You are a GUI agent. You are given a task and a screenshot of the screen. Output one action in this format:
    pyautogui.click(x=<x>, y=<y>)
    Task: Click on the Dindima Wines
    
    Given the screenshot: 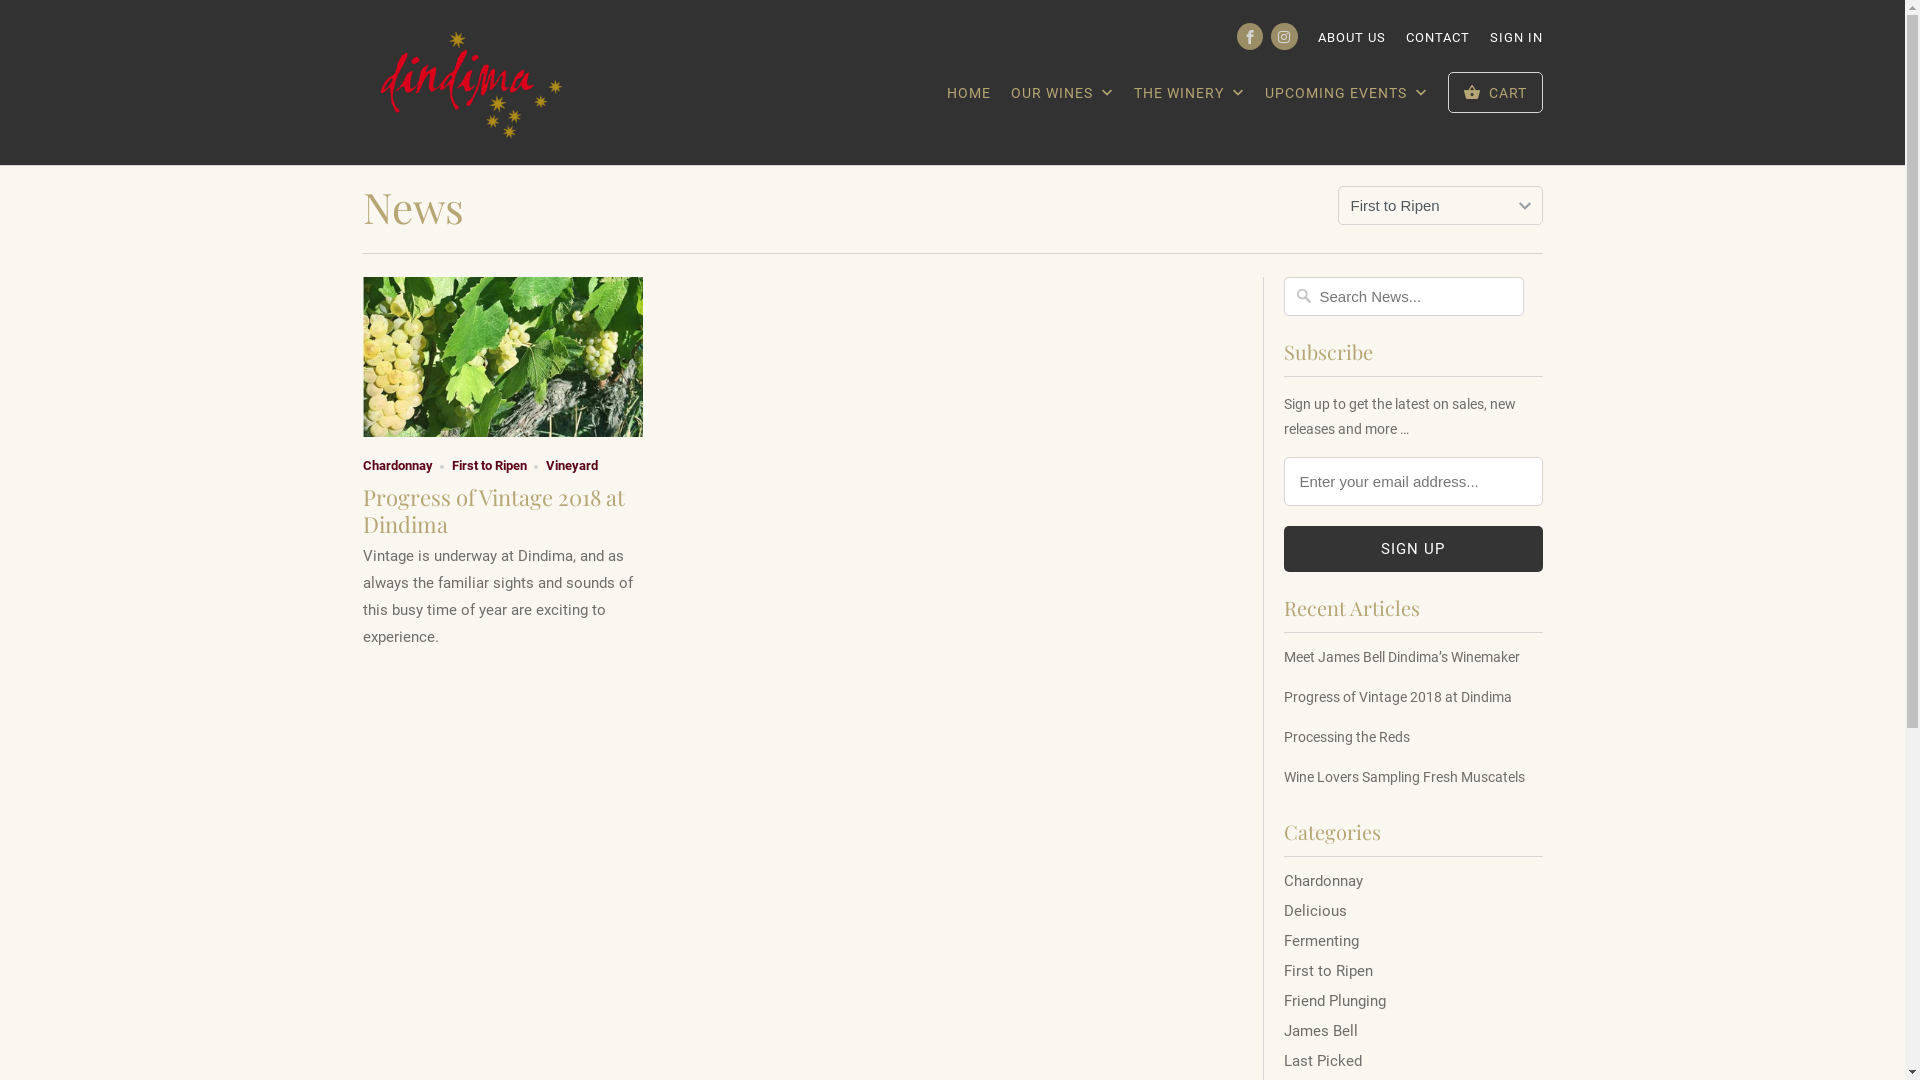 What is the action you would take?
    pyautogui.click(x=467, y=82)
    